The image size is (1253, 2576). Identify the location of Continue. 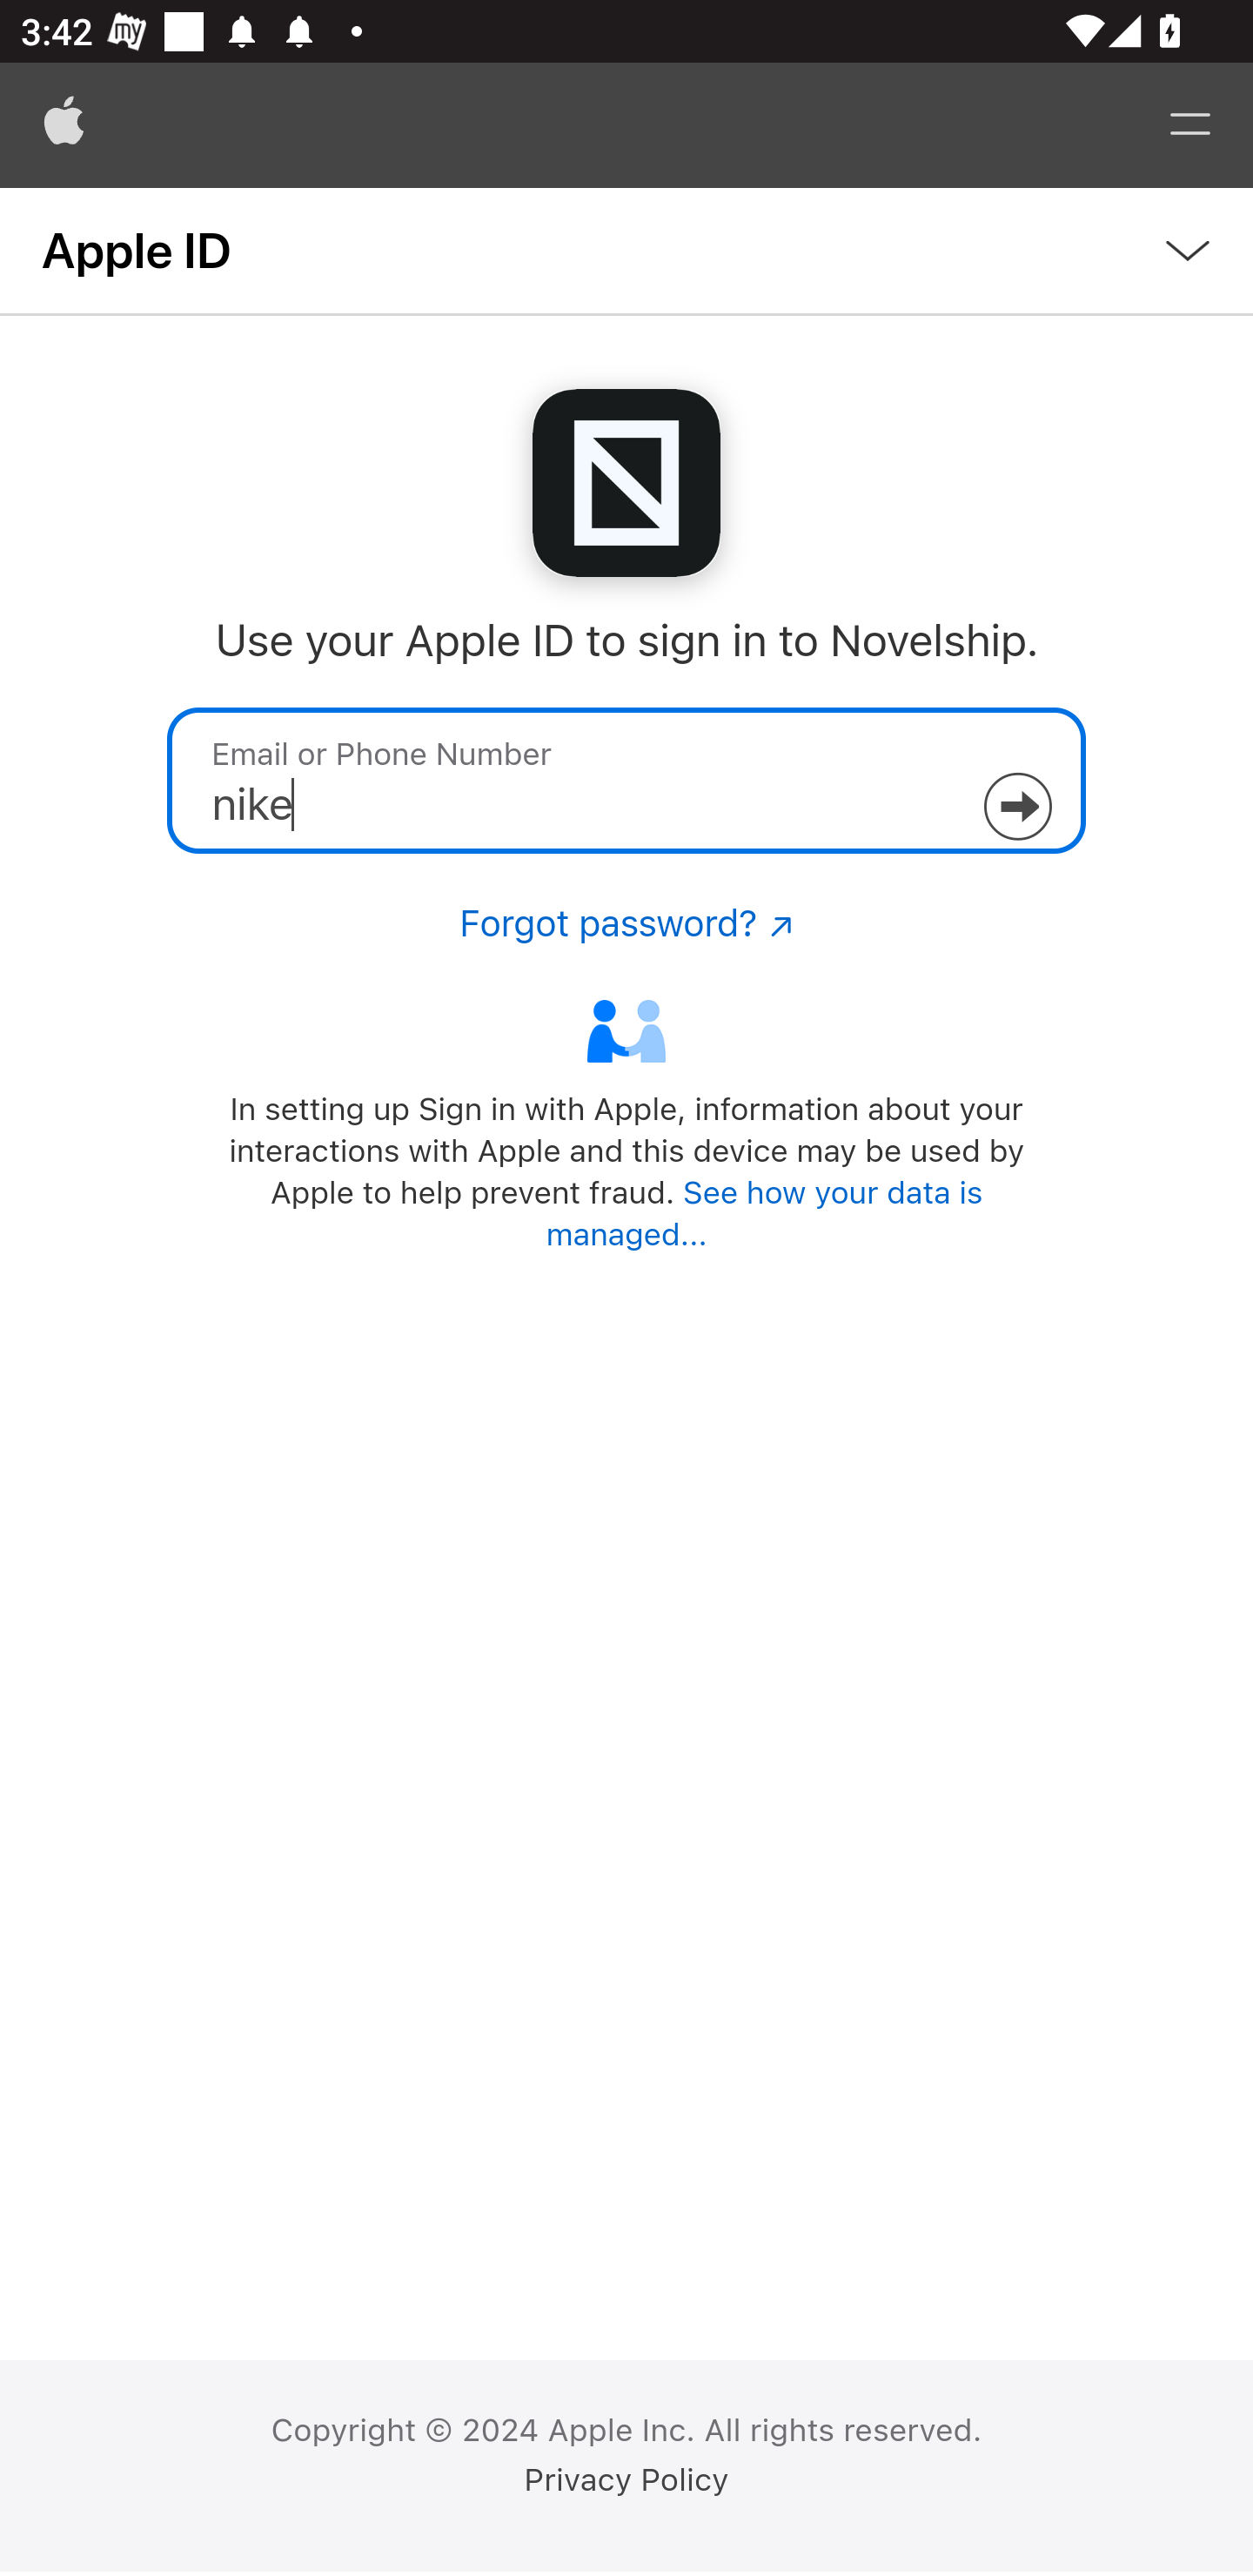
(1016, 806).